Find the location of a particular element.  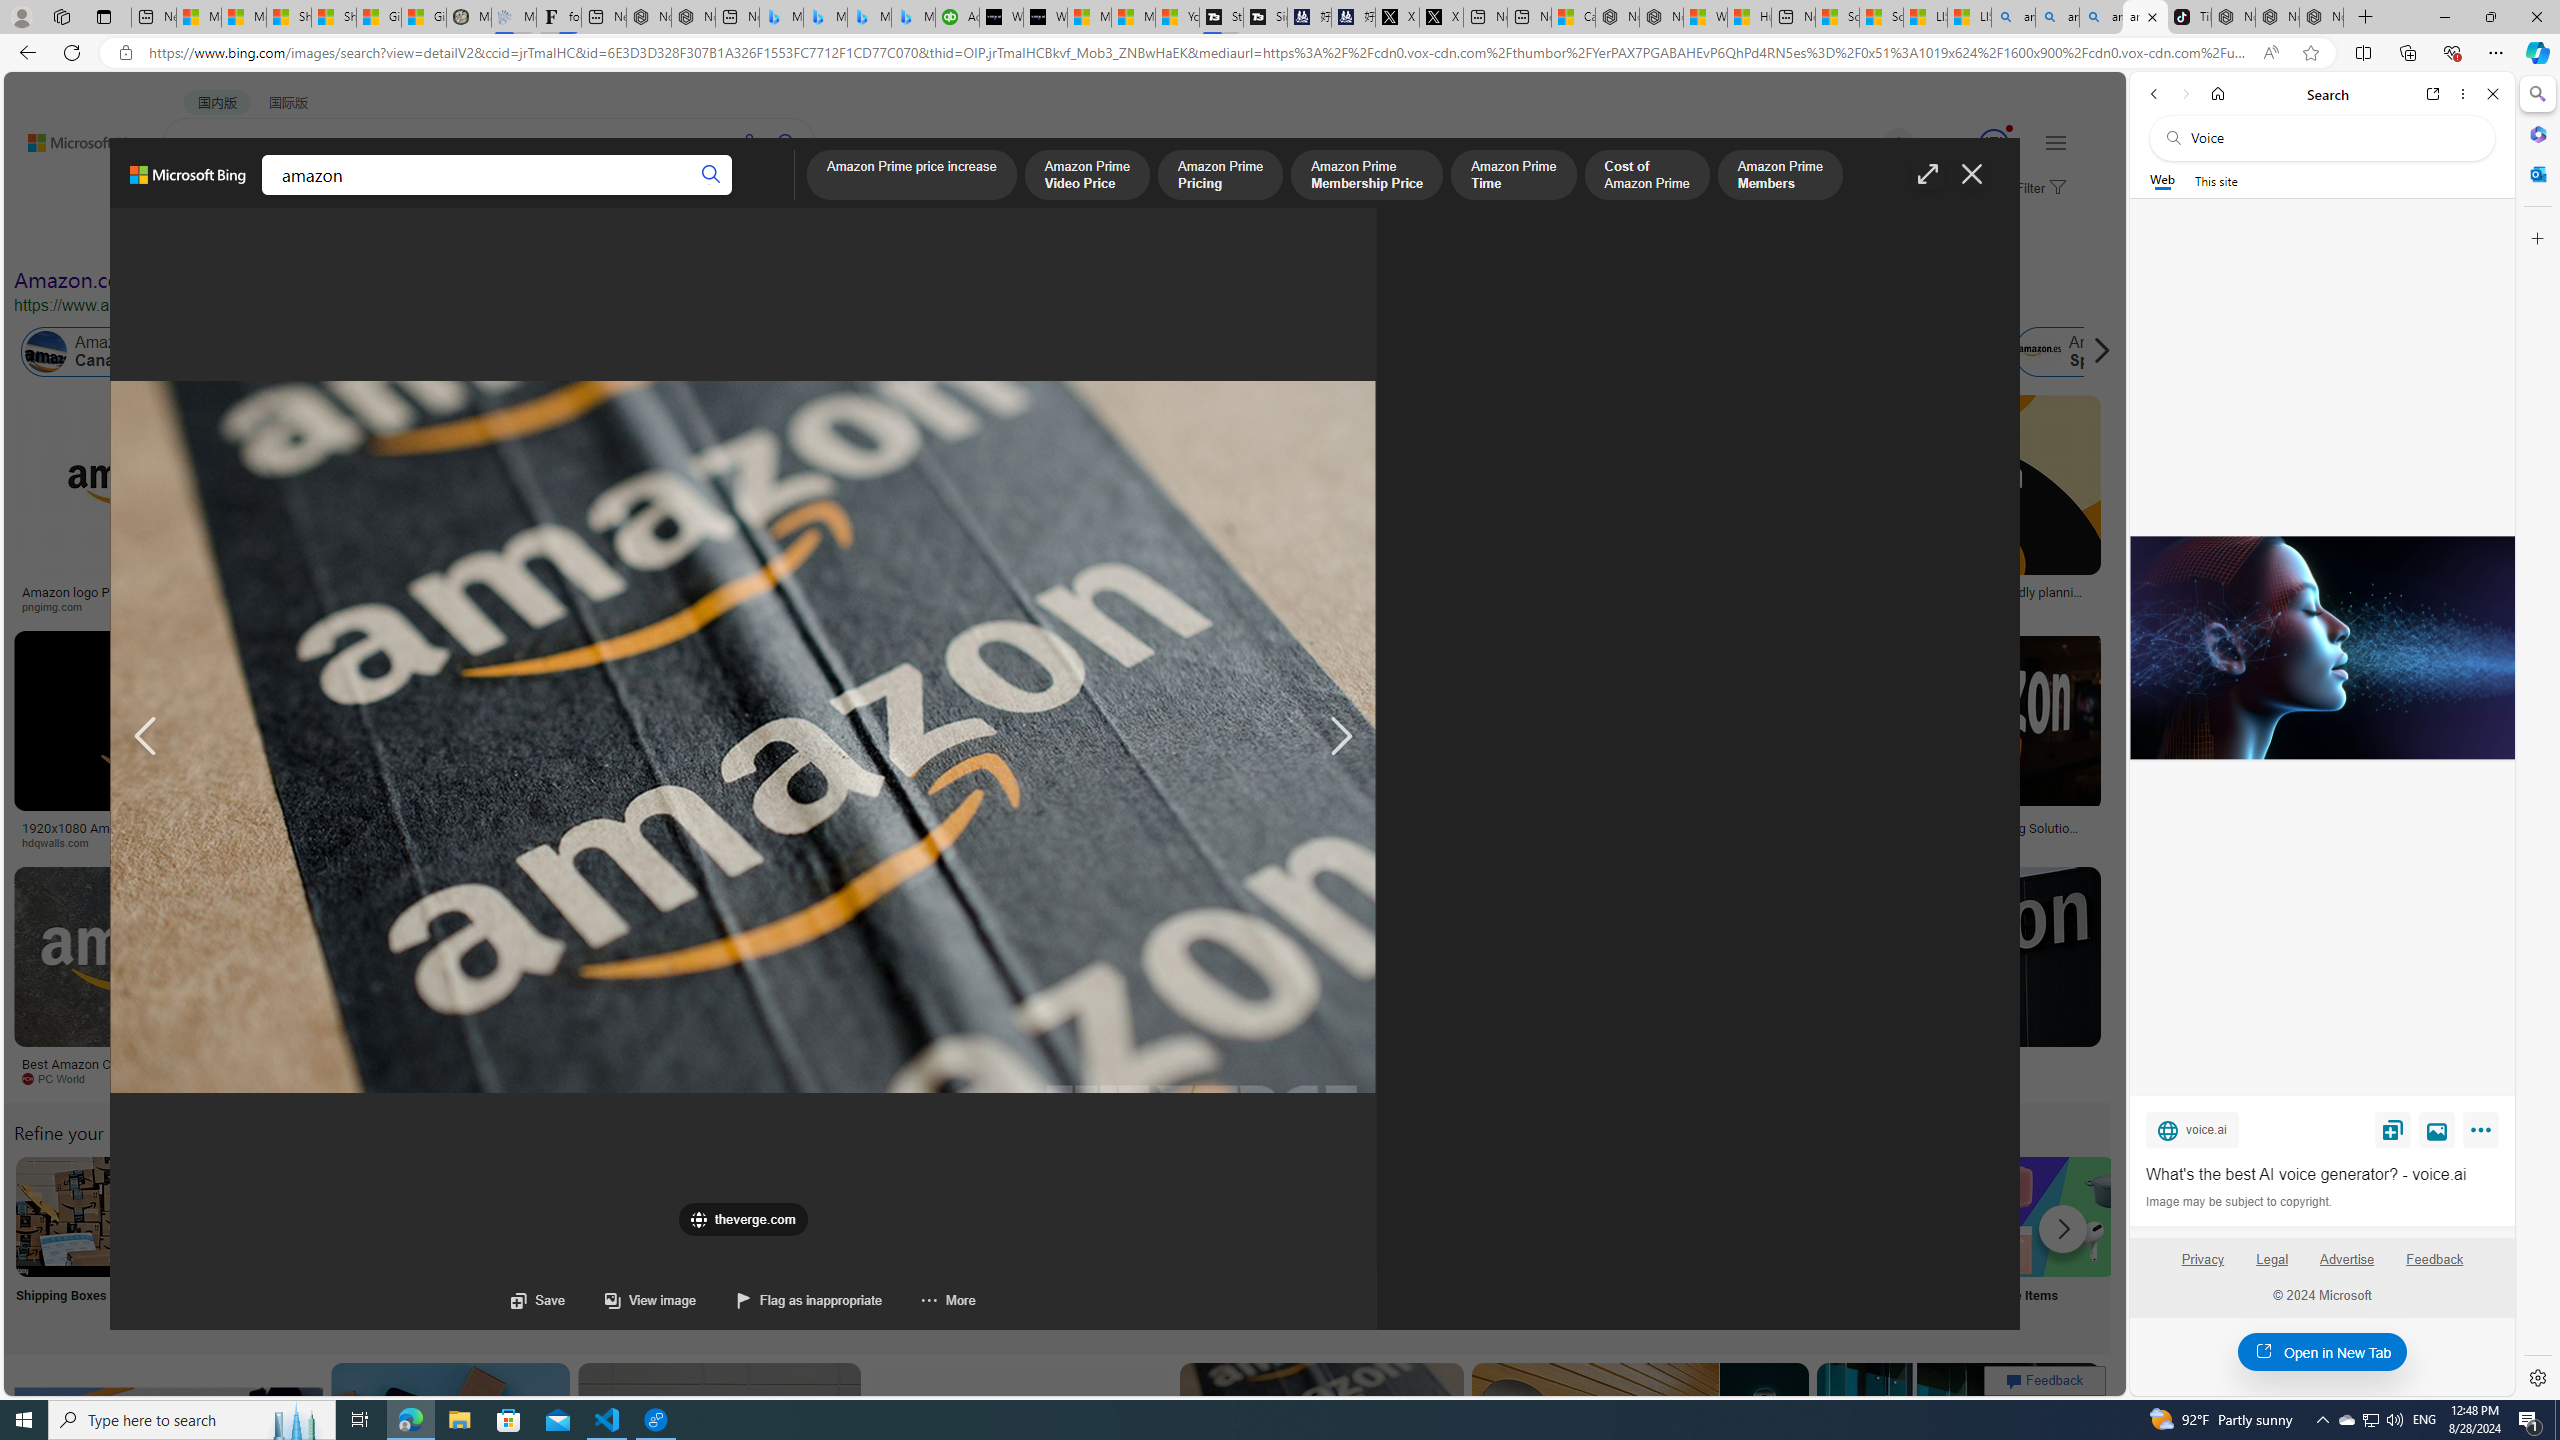

Marketplace is located at coordinates (808, 843).